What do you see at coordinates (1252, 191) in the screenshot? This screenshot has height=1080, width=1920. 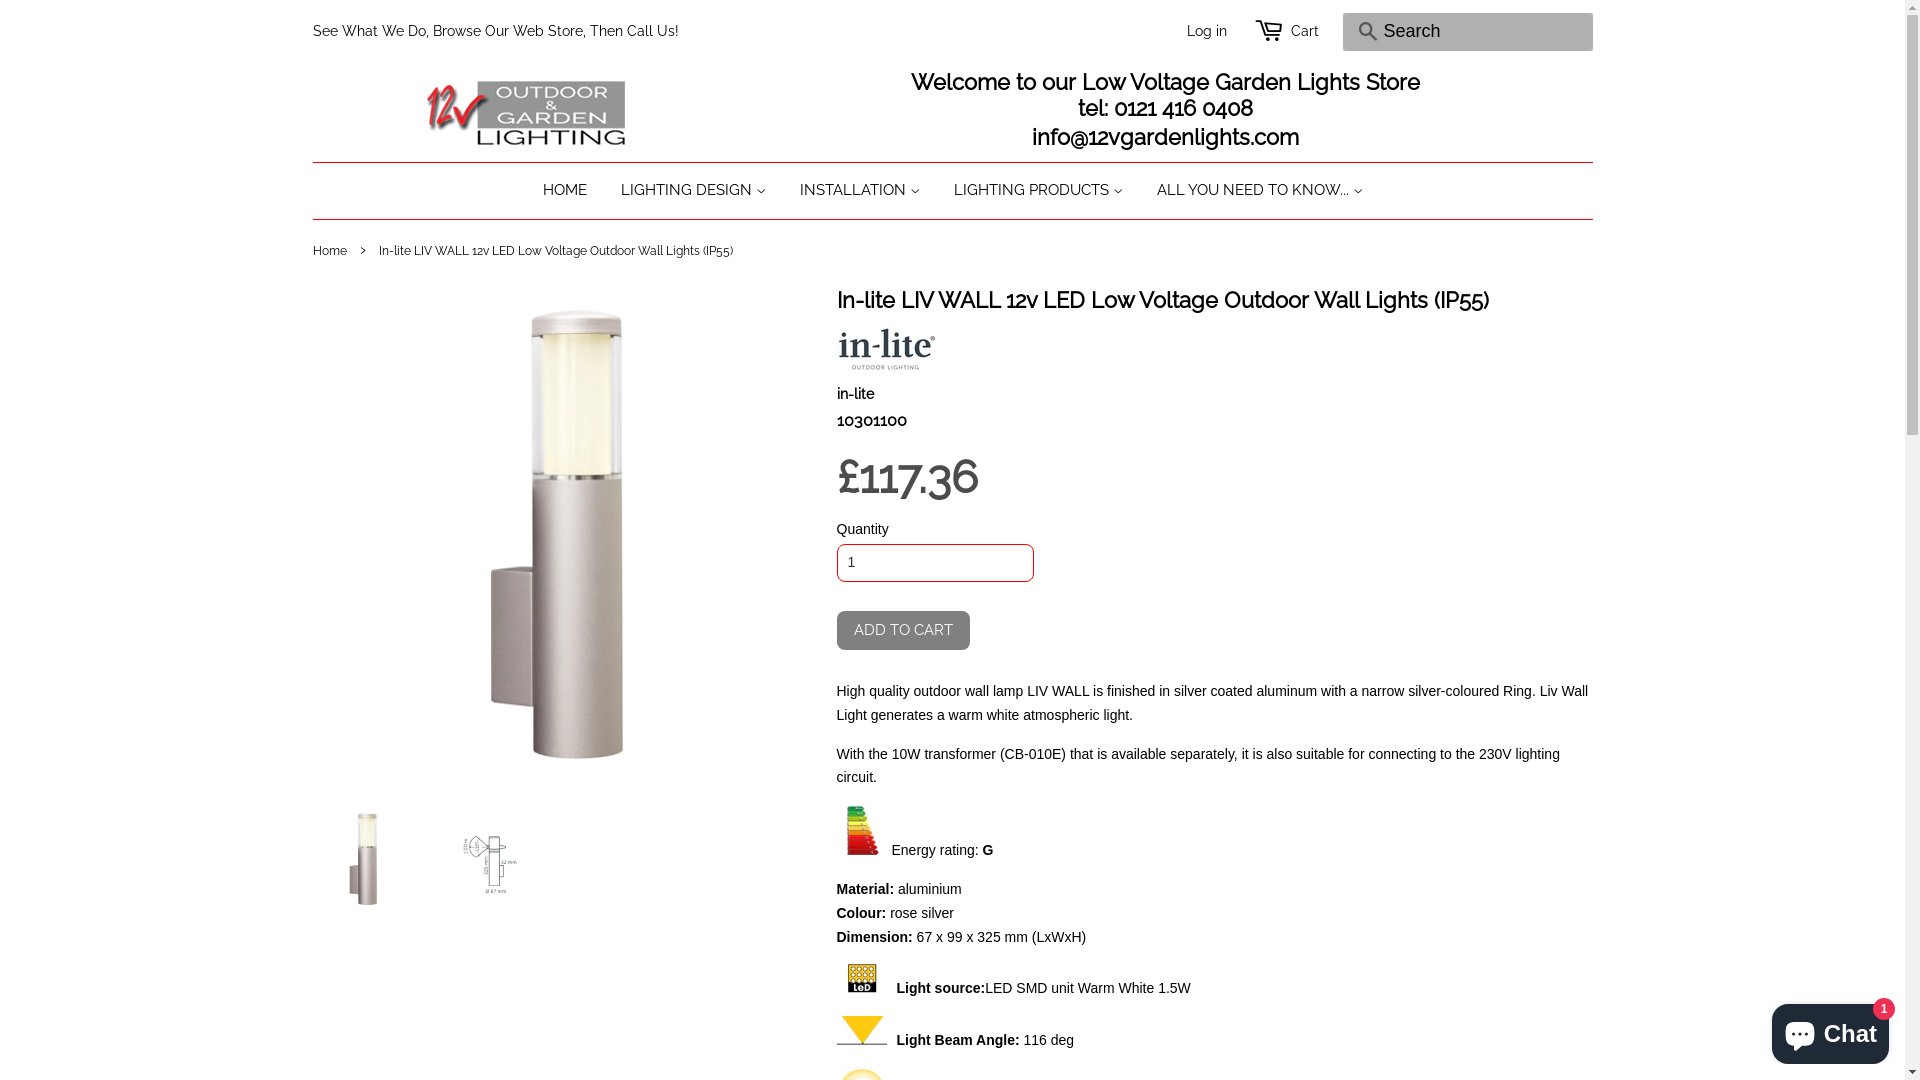 I see `ALL YOU NEED TO KNOW...` at bounding box center [1252, 191].